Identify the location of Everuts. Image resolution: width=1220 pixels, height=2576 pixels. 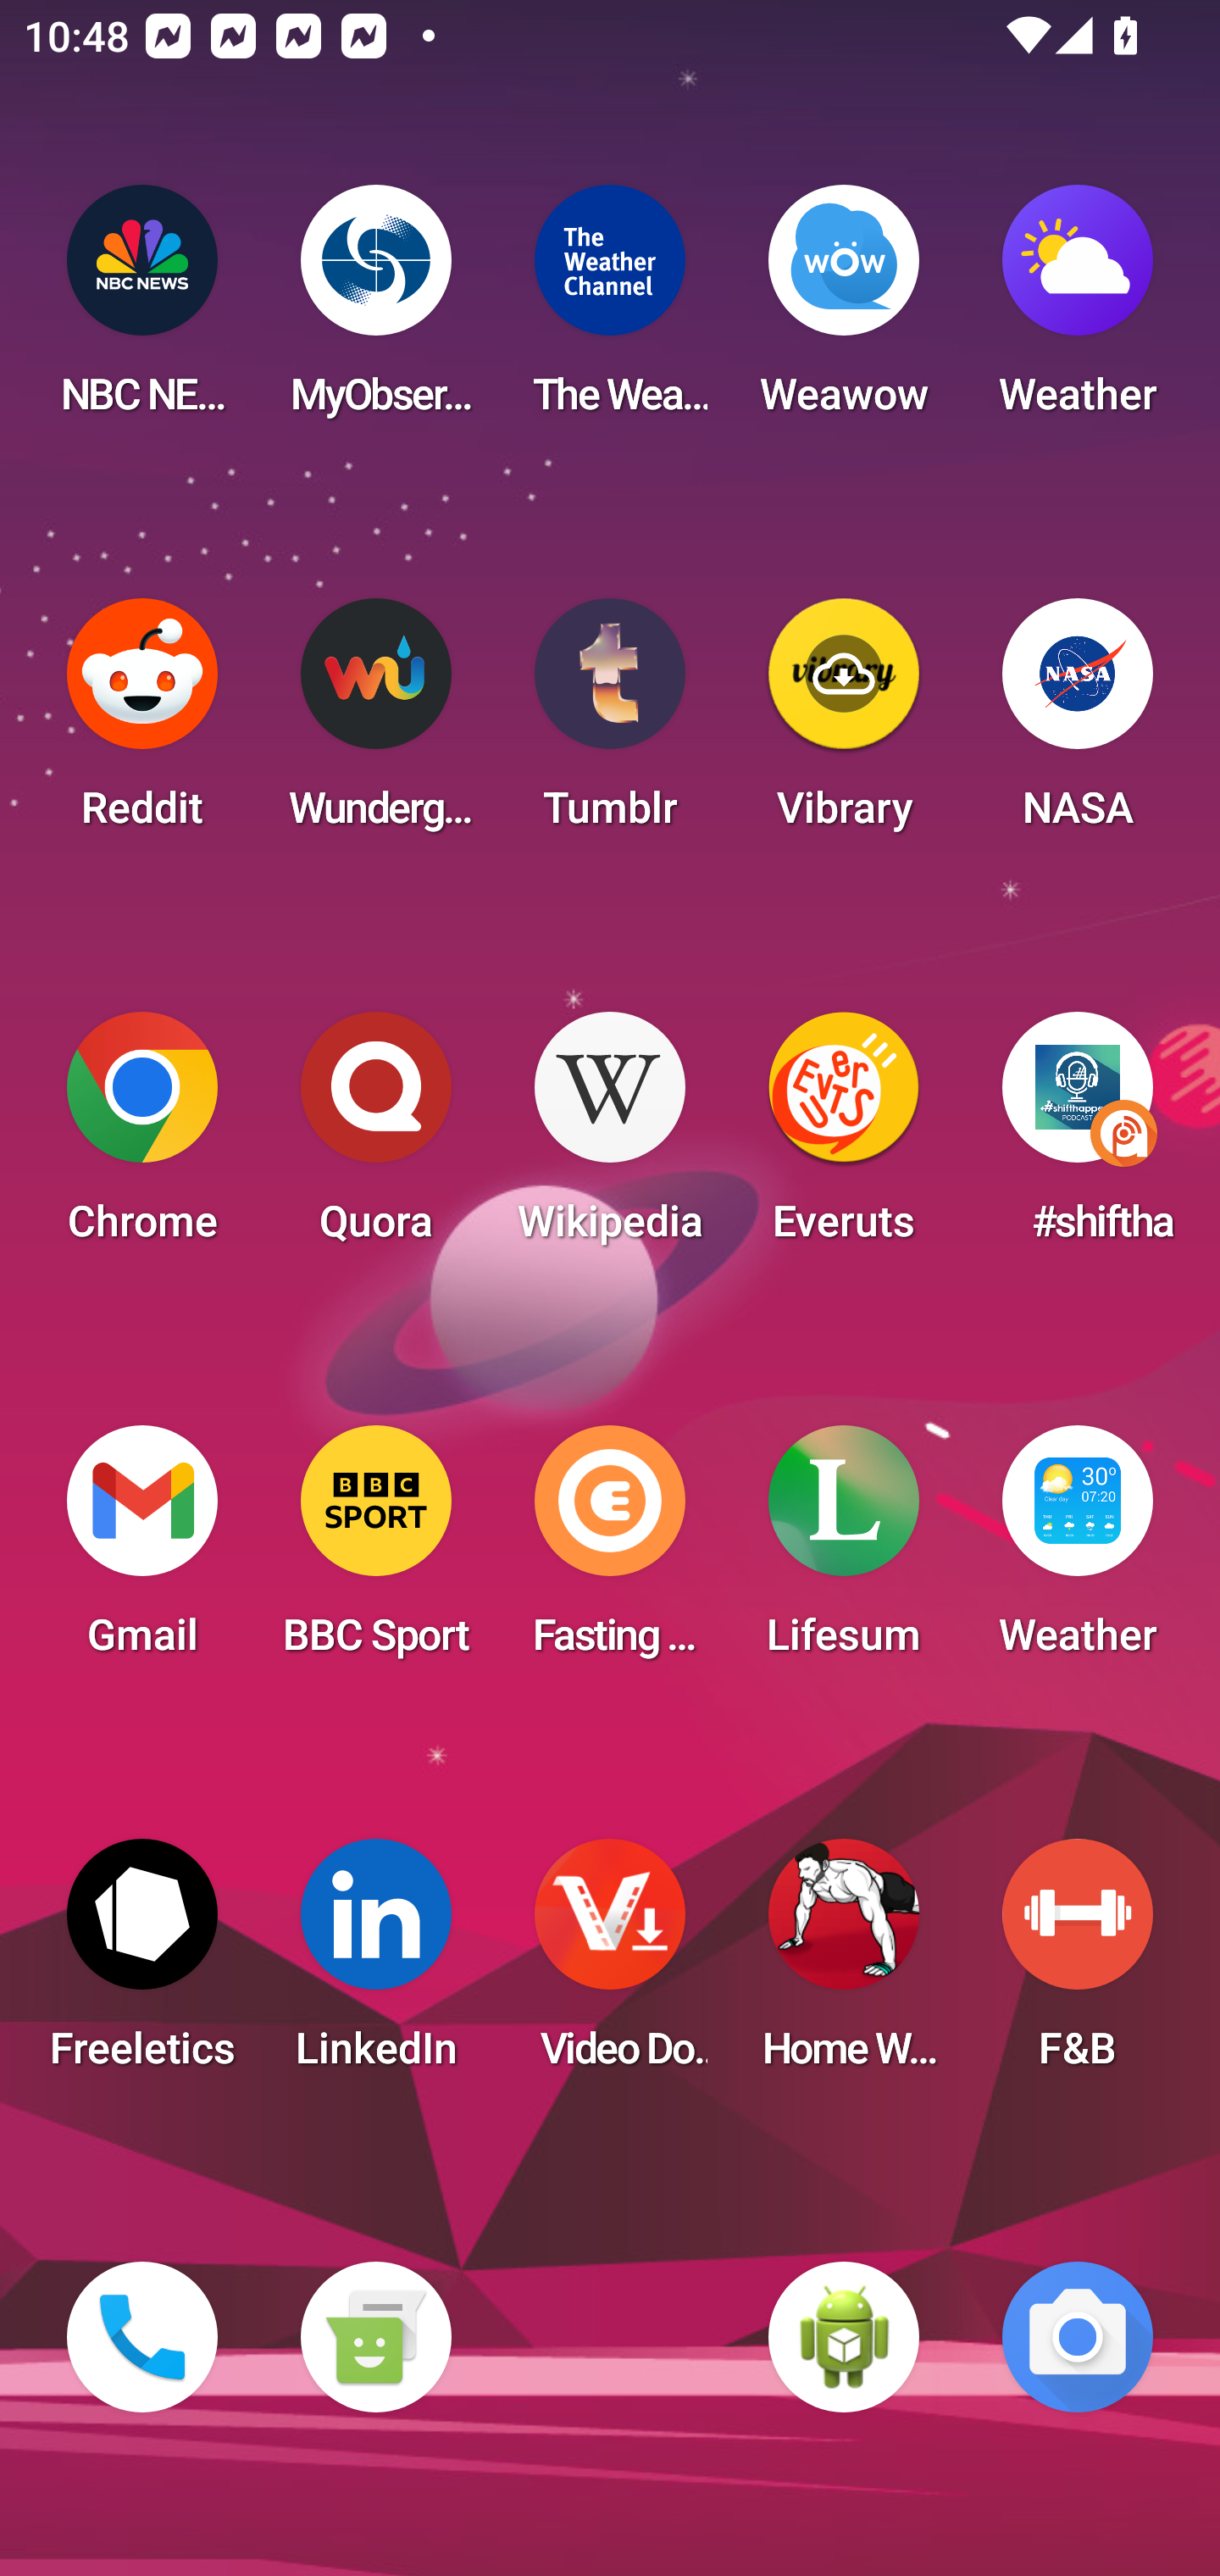
(844, 1137).